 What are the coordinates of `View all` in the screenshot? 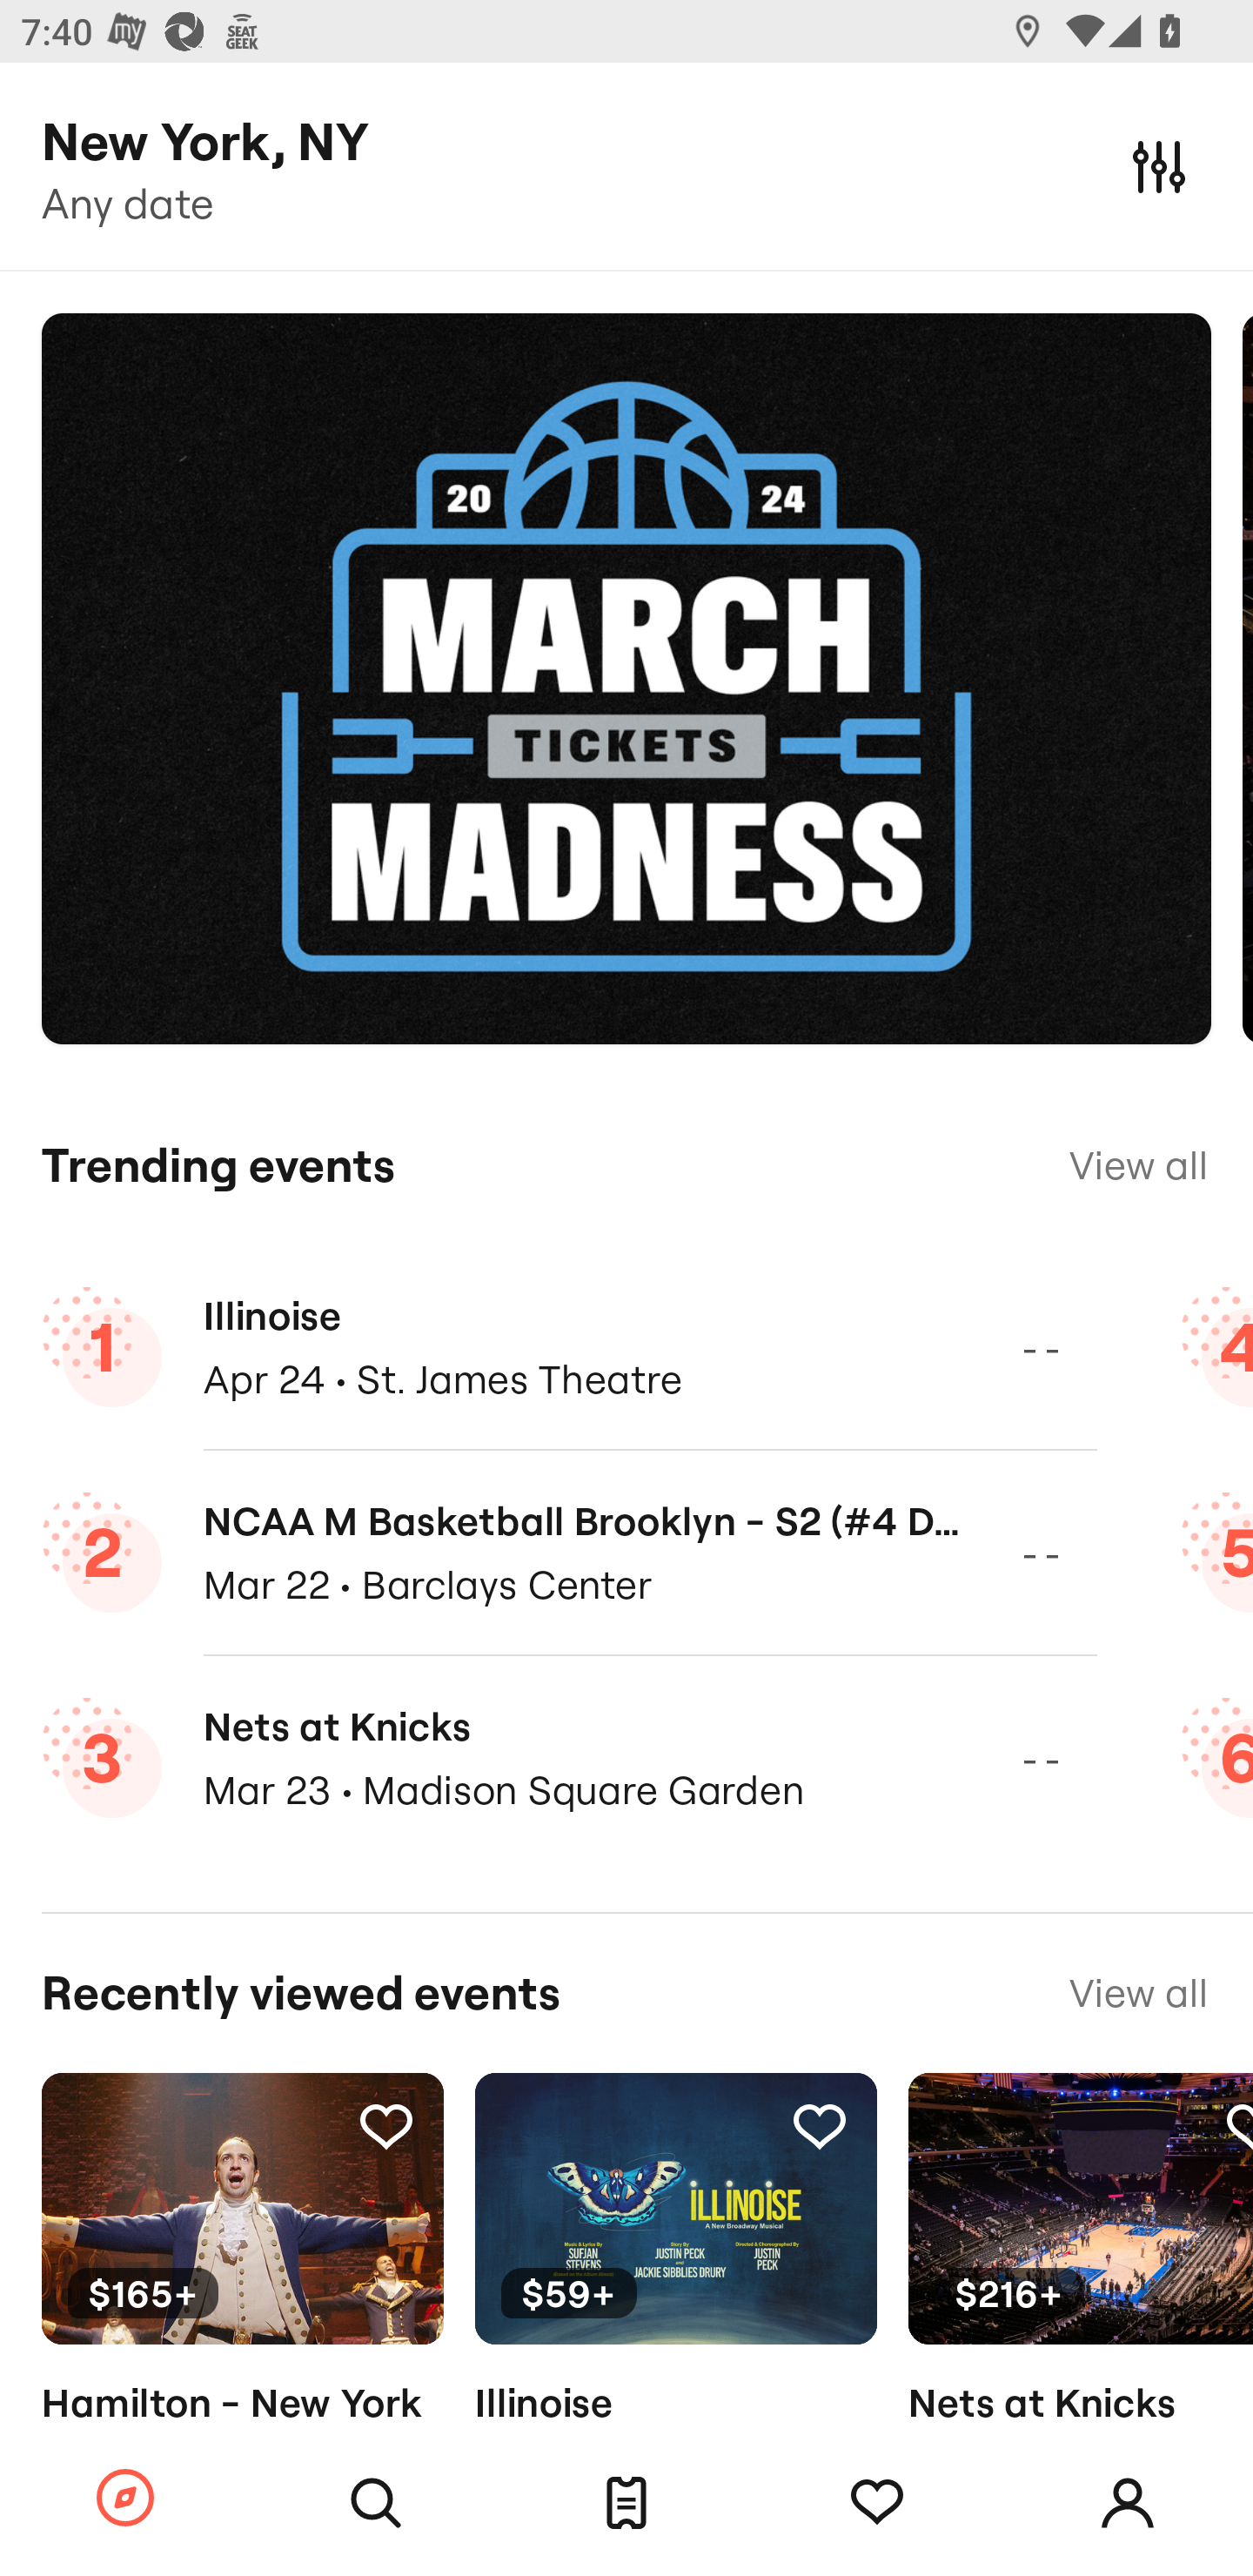 It's located at (1138, 1993).